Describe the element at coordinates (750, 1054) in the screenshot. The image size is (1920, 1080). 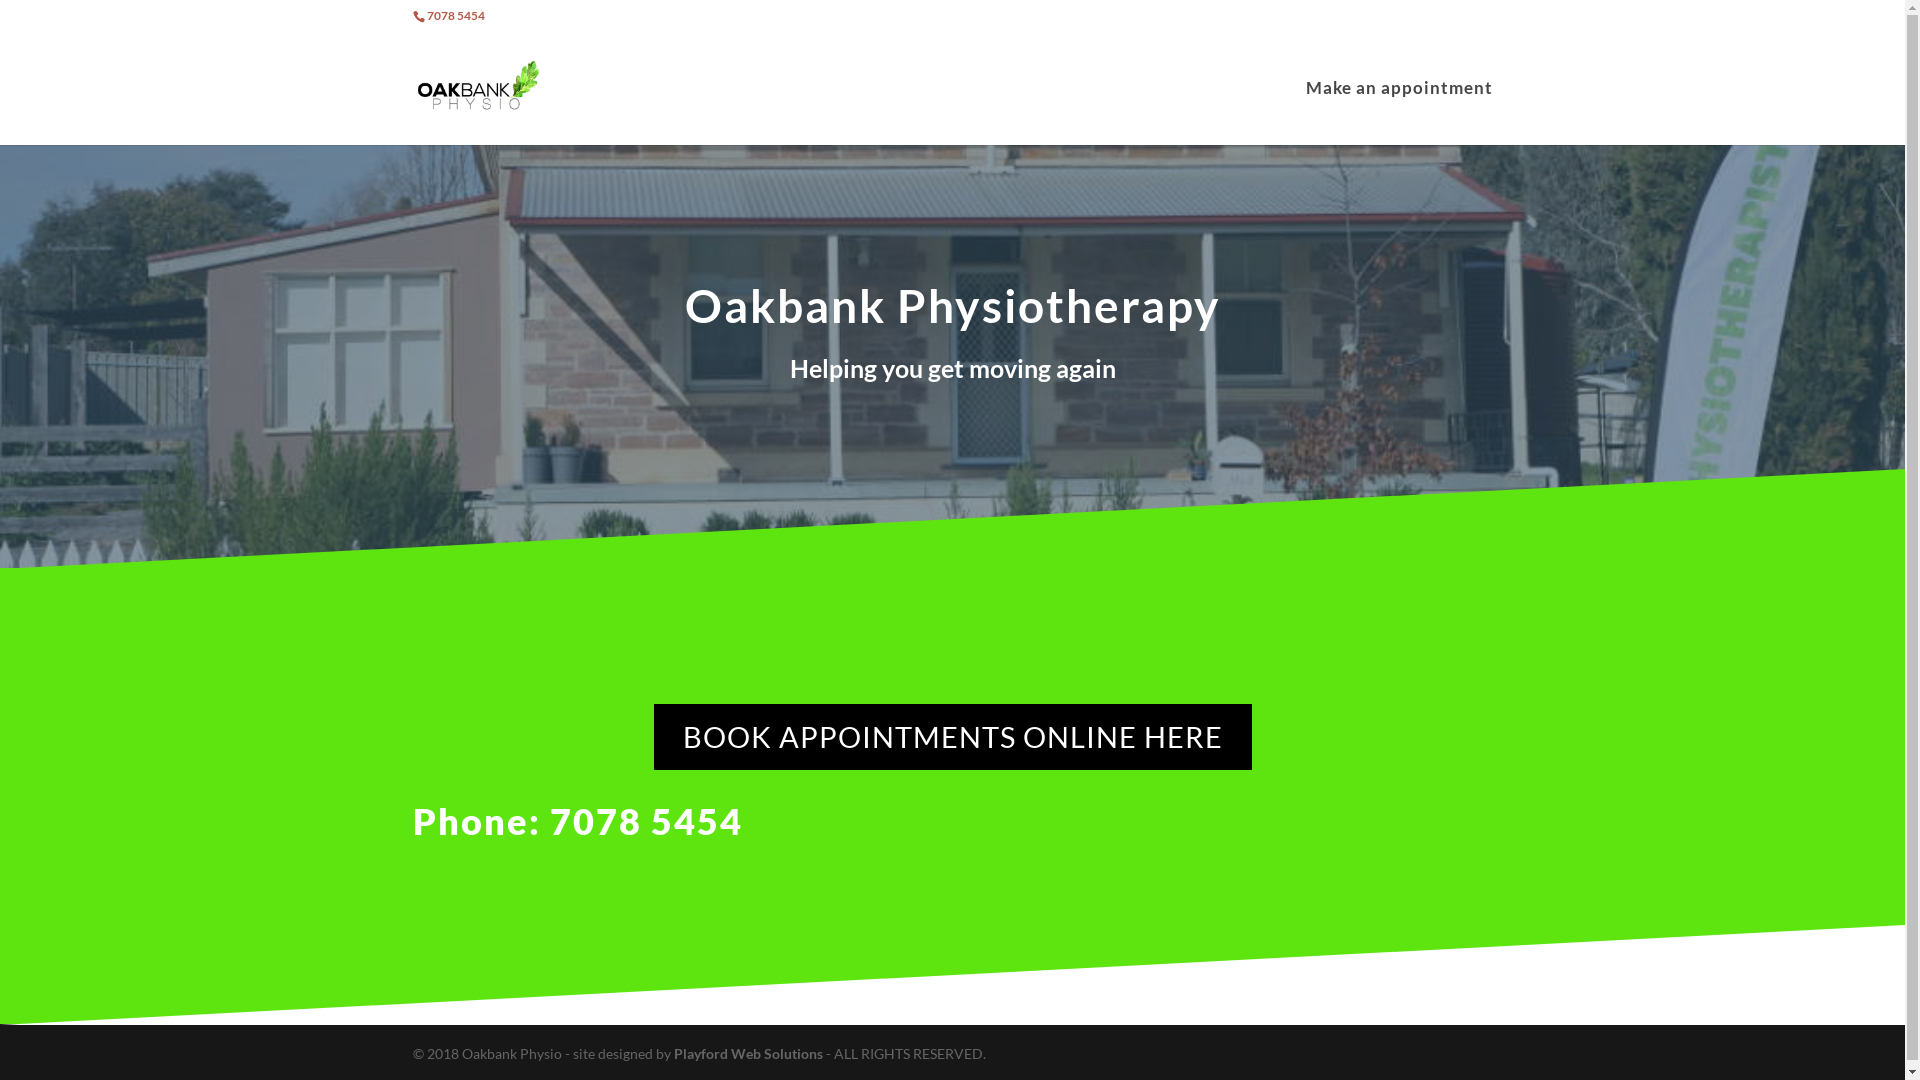
I see `Playford Web Solutions` at that location.